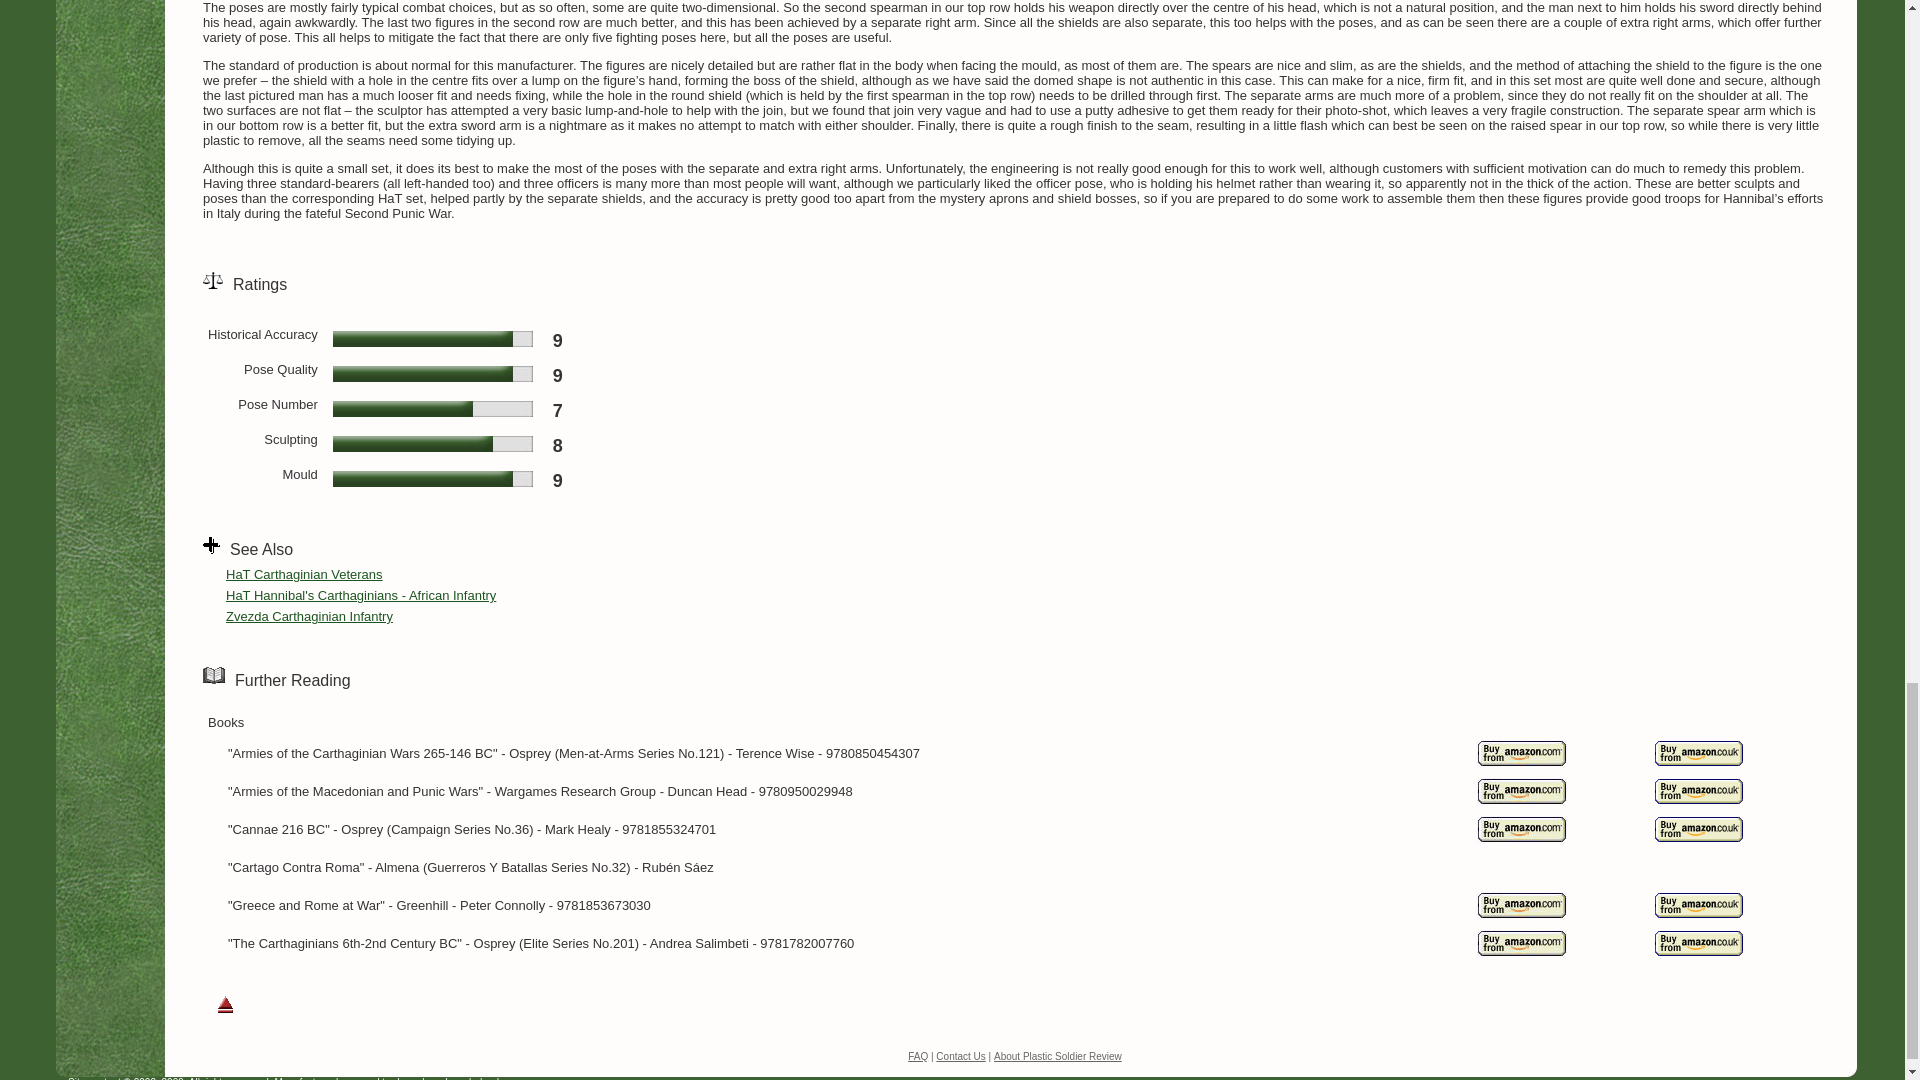  What do you see at coordinates (918, 1056) in the screenshot?
I see `FAQ` at bounding box center [918, 1056].